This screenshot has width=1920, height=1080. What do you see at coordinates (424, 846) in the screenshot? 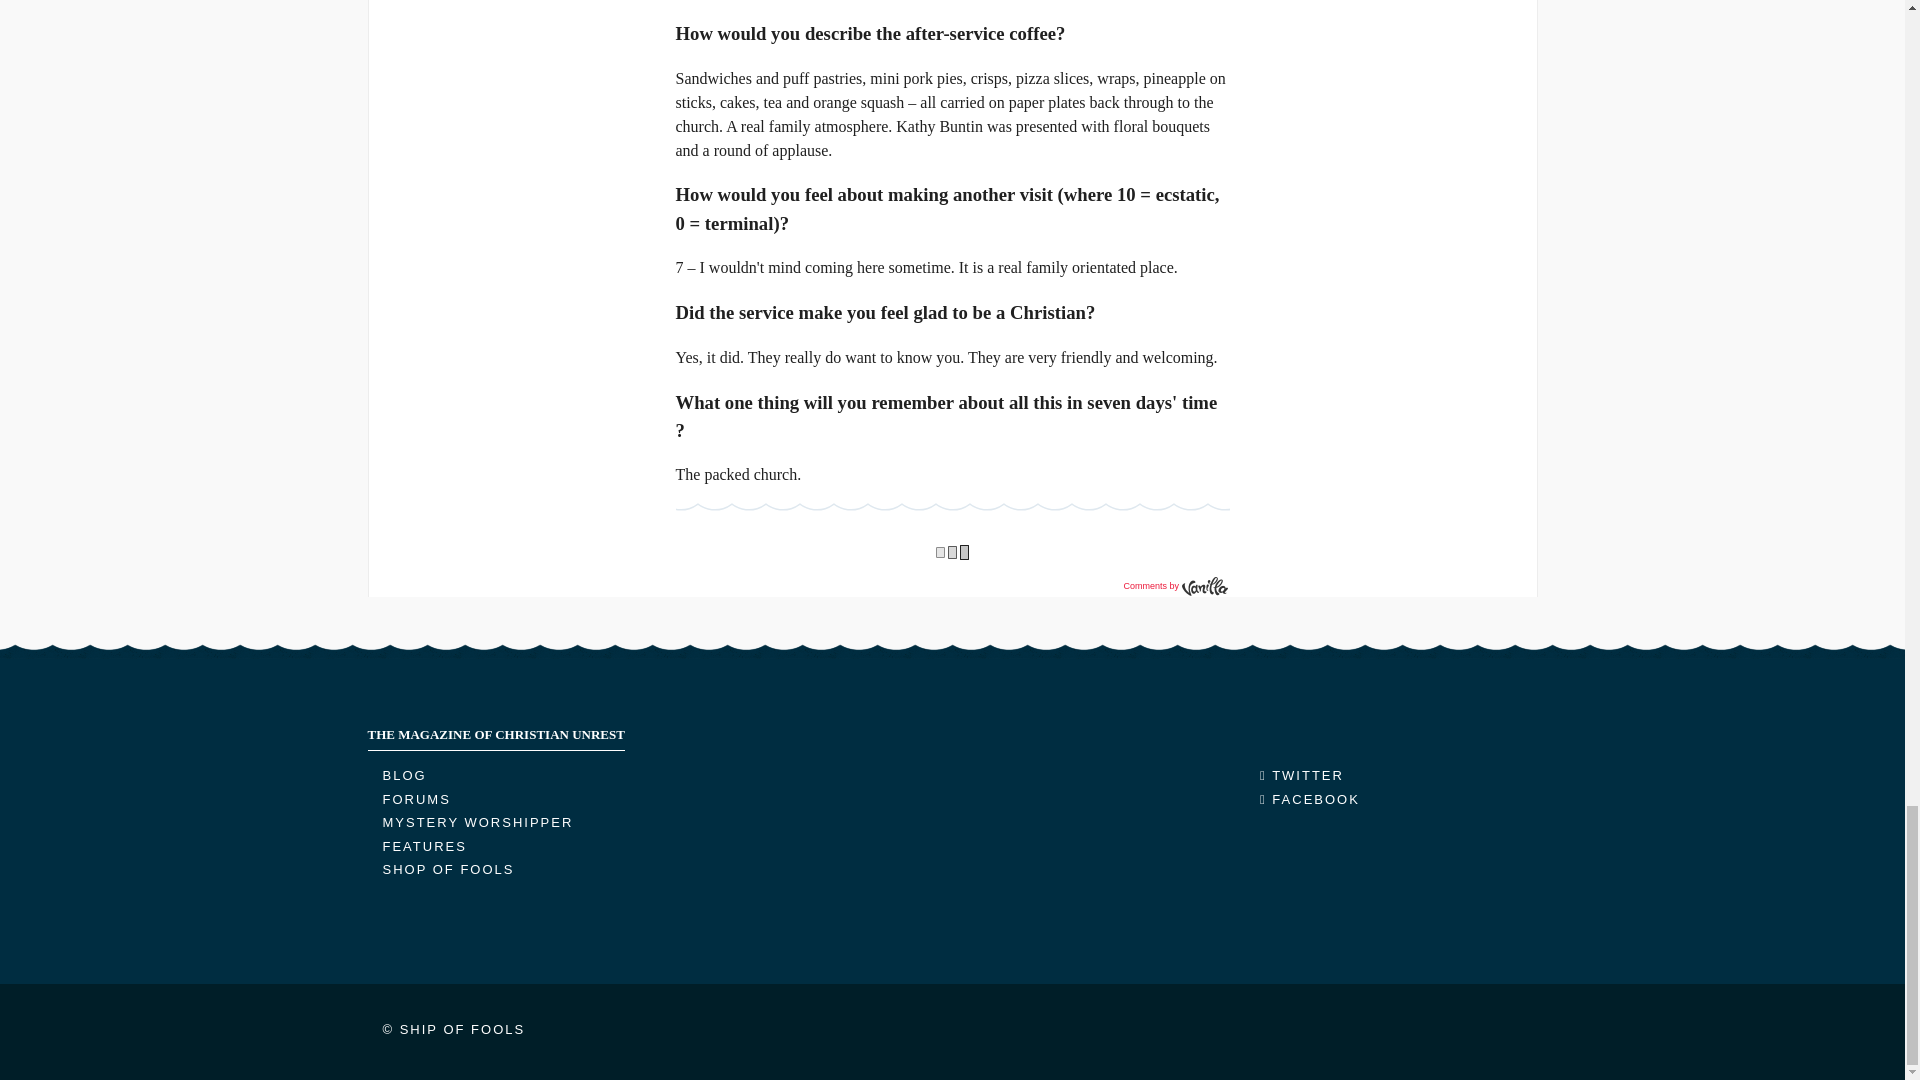
I see `FEATURES` at bounding box center [424, 846].